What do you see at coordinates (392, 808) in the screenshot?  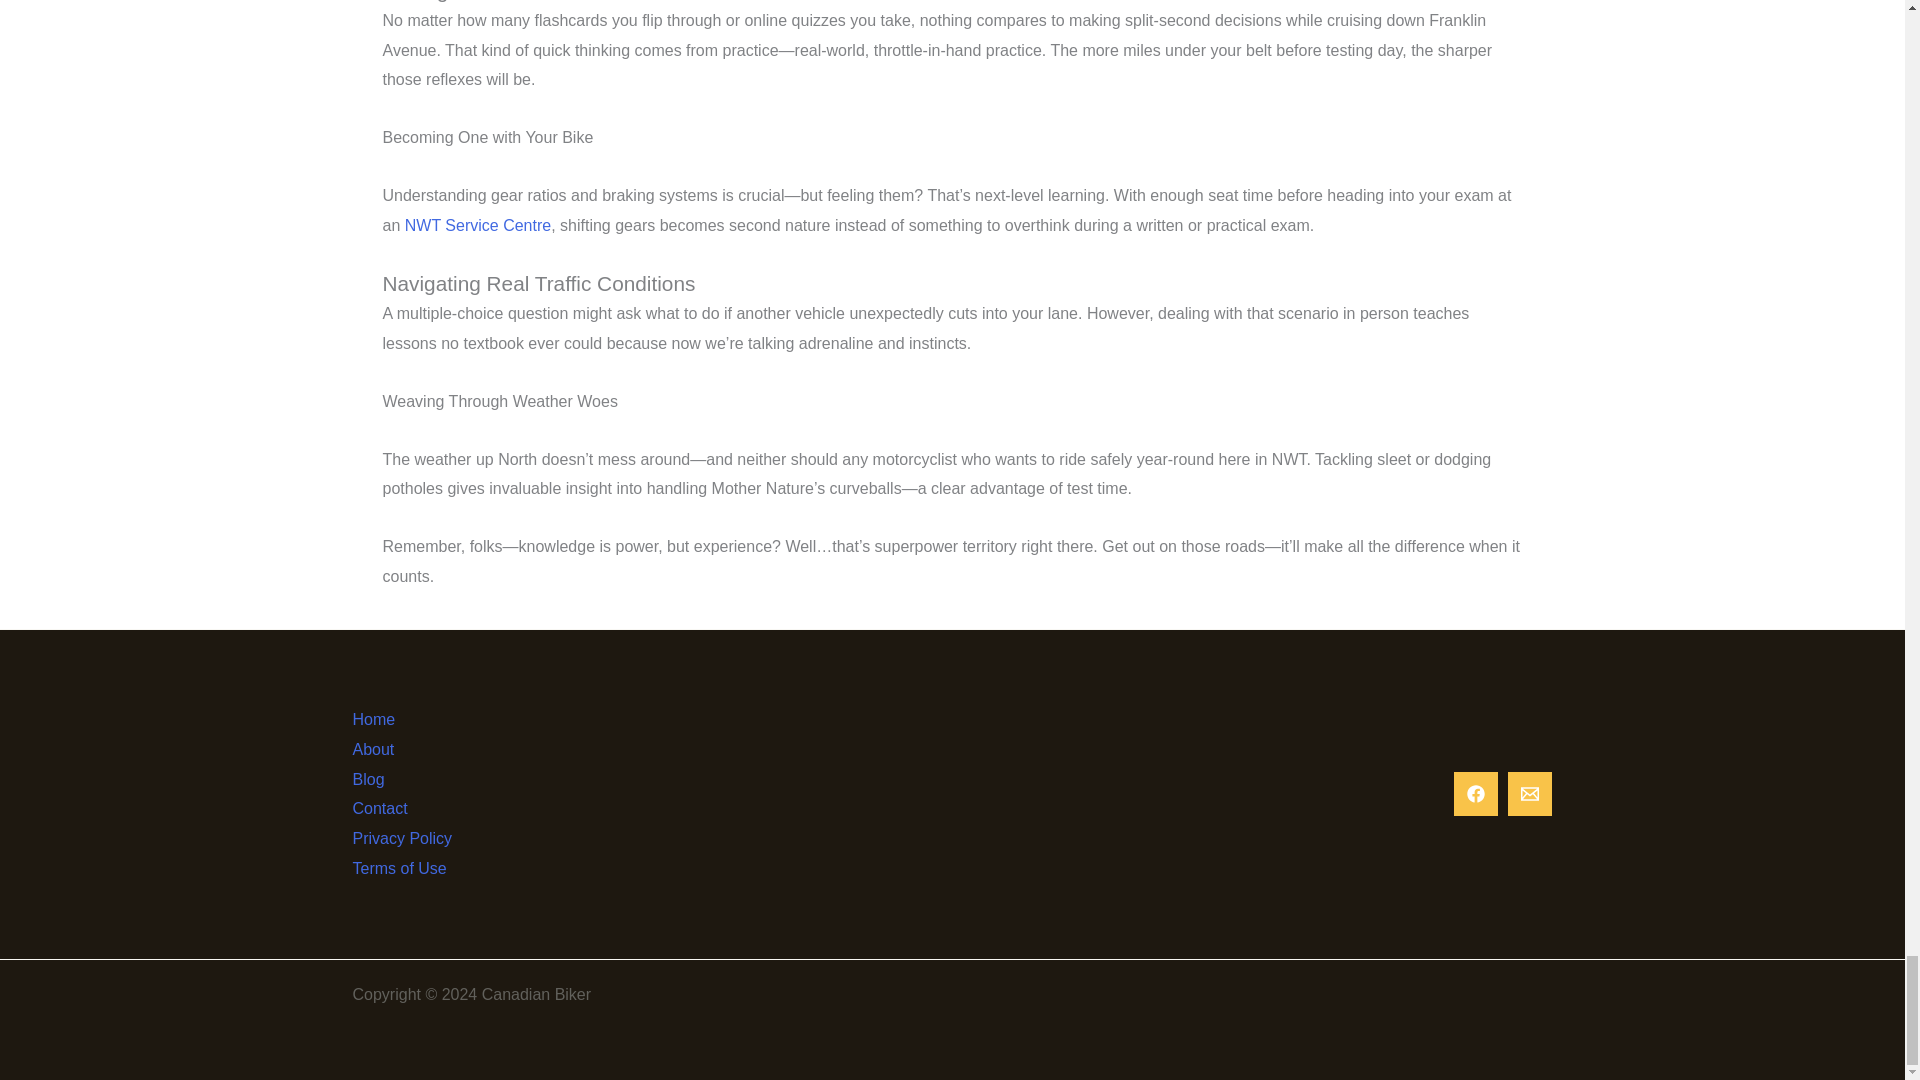 I see `Contact` at bounding box center [392, 808].